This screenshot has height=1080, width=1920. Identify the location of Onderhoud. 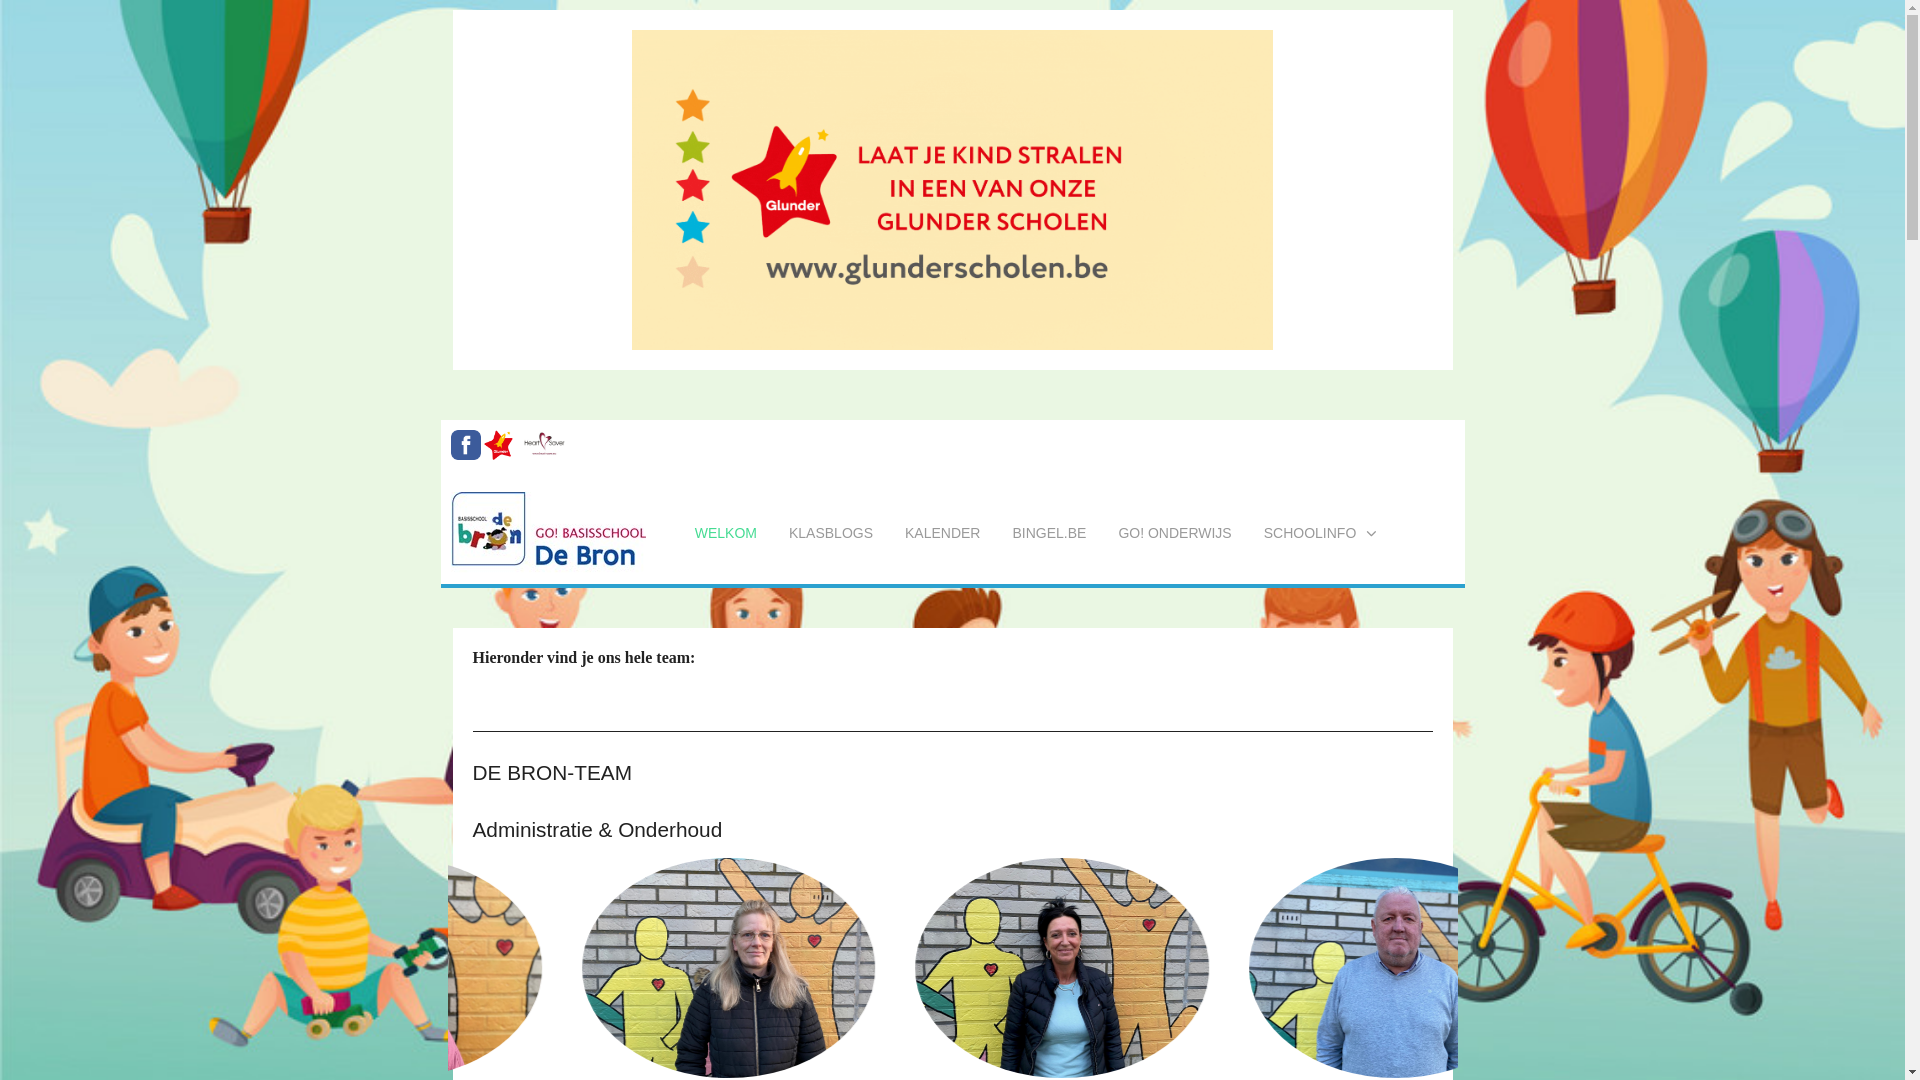
(618, 968).